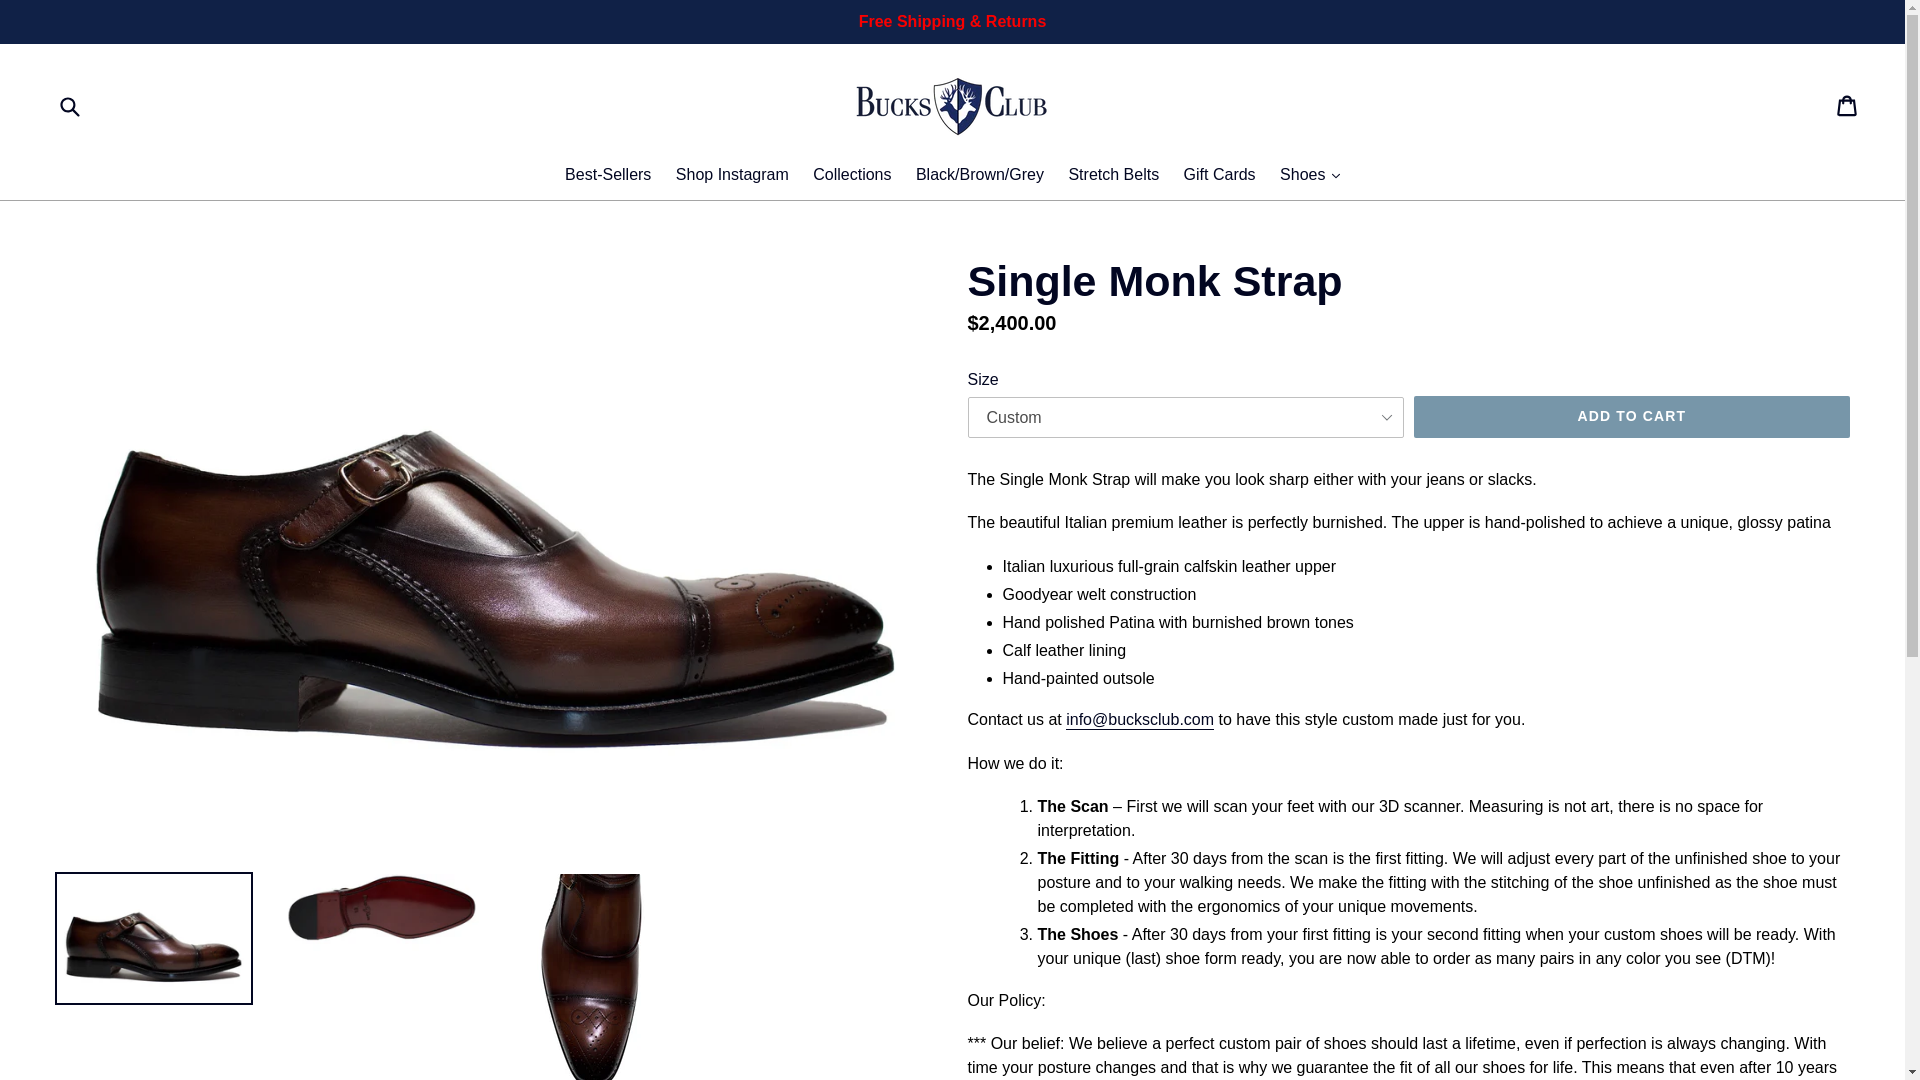 This screenshot has width=1920, height=1080. Describe the element at coordinates (1219, 176) in the screenshot. I see `Gift Cards` at that location.